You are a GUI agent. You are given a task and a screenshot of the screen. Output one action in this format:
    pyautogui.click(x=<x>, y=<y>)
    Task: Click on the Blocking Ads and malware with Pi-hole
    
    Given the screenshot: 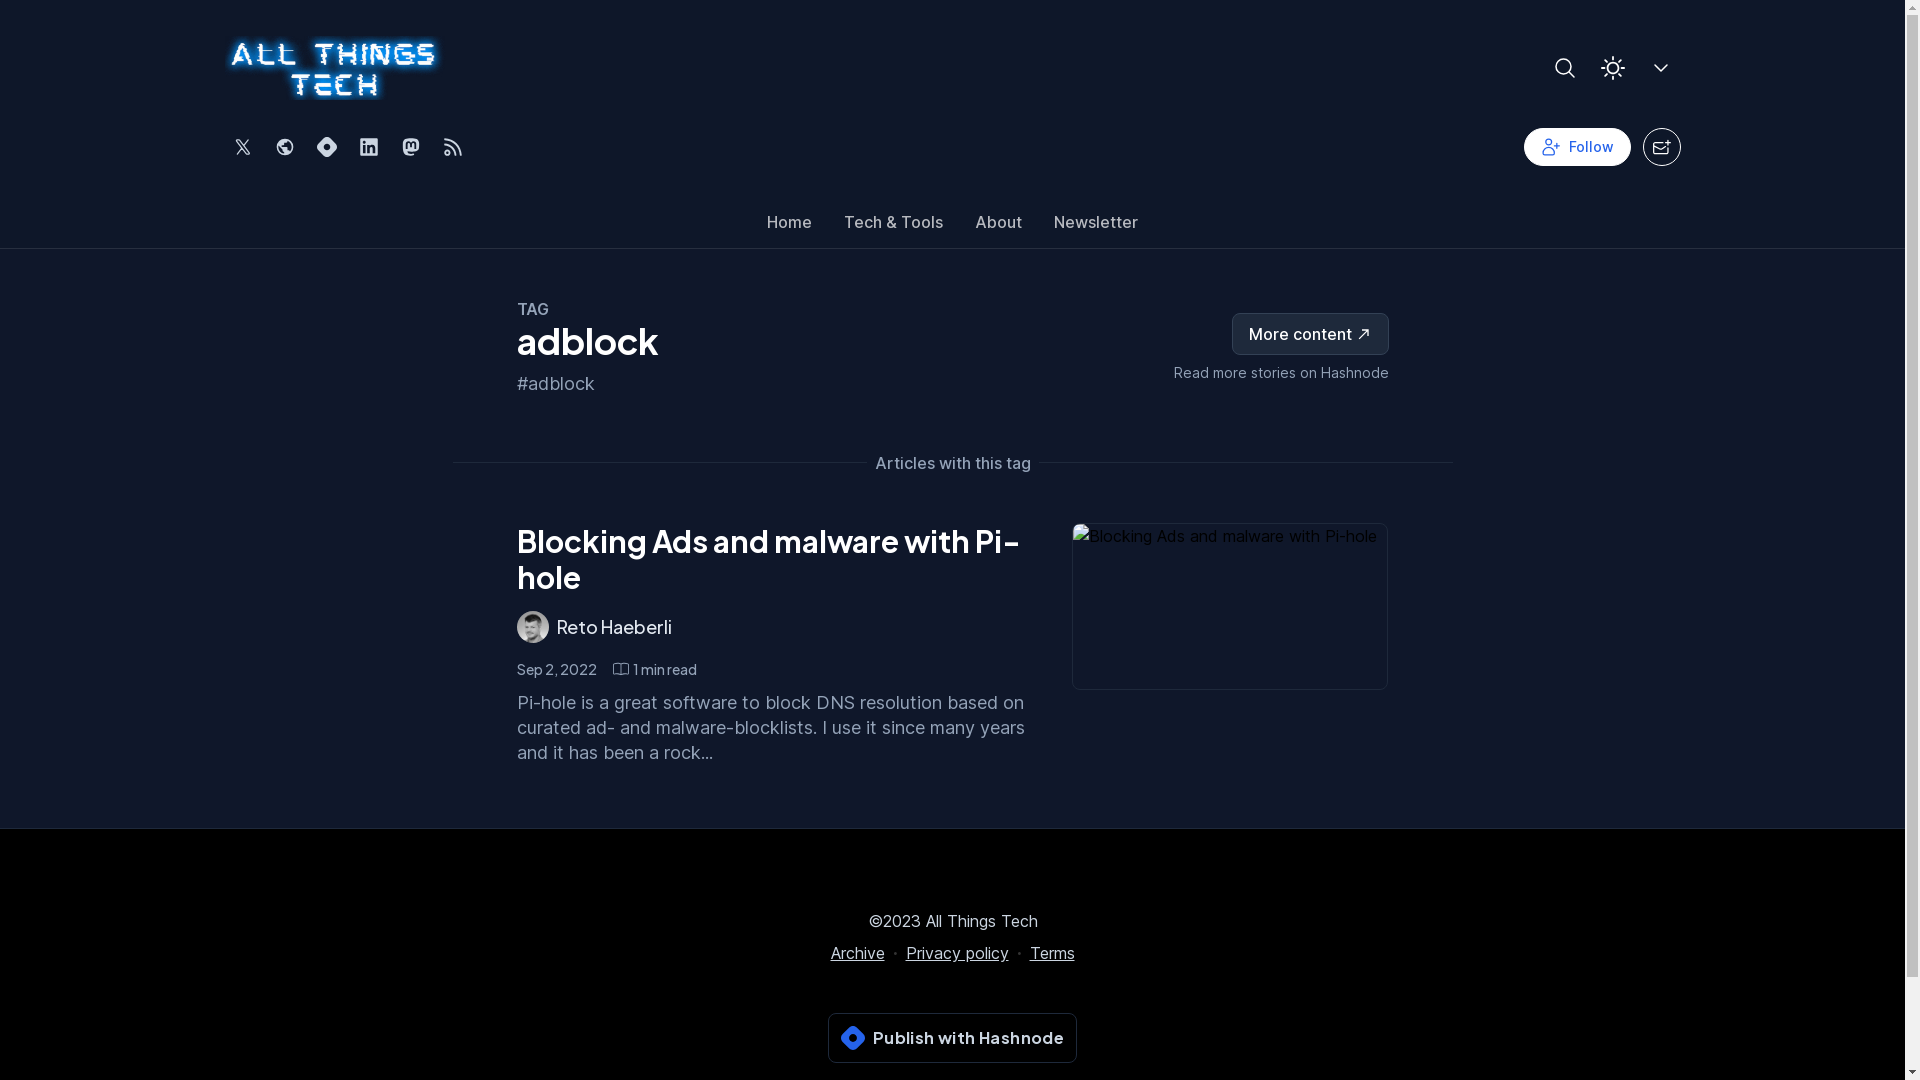 What is the action you would take?
    pyautogui.click(x=768, y=559)
    